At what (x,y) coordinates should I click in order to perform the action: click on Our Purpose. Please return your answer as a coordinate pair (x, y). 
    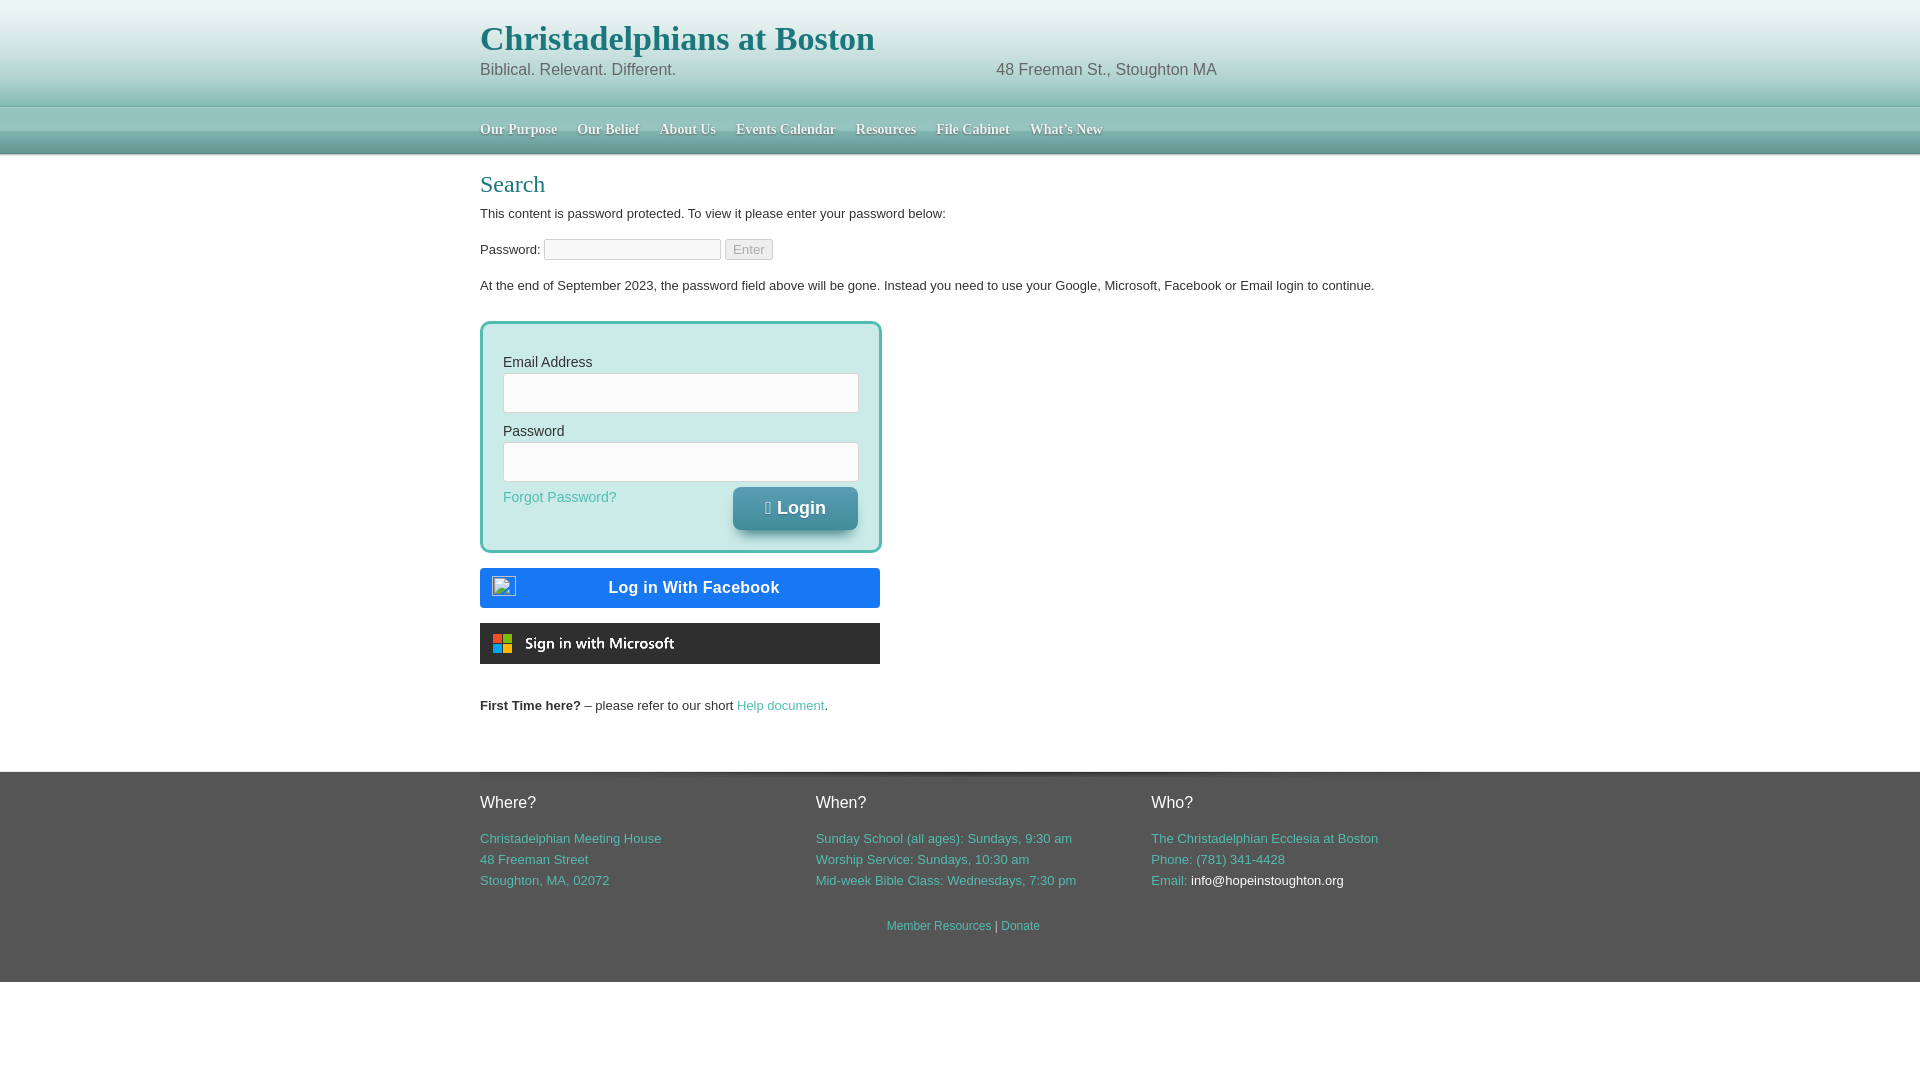
    Looking at the image, I should click on (518, 128).